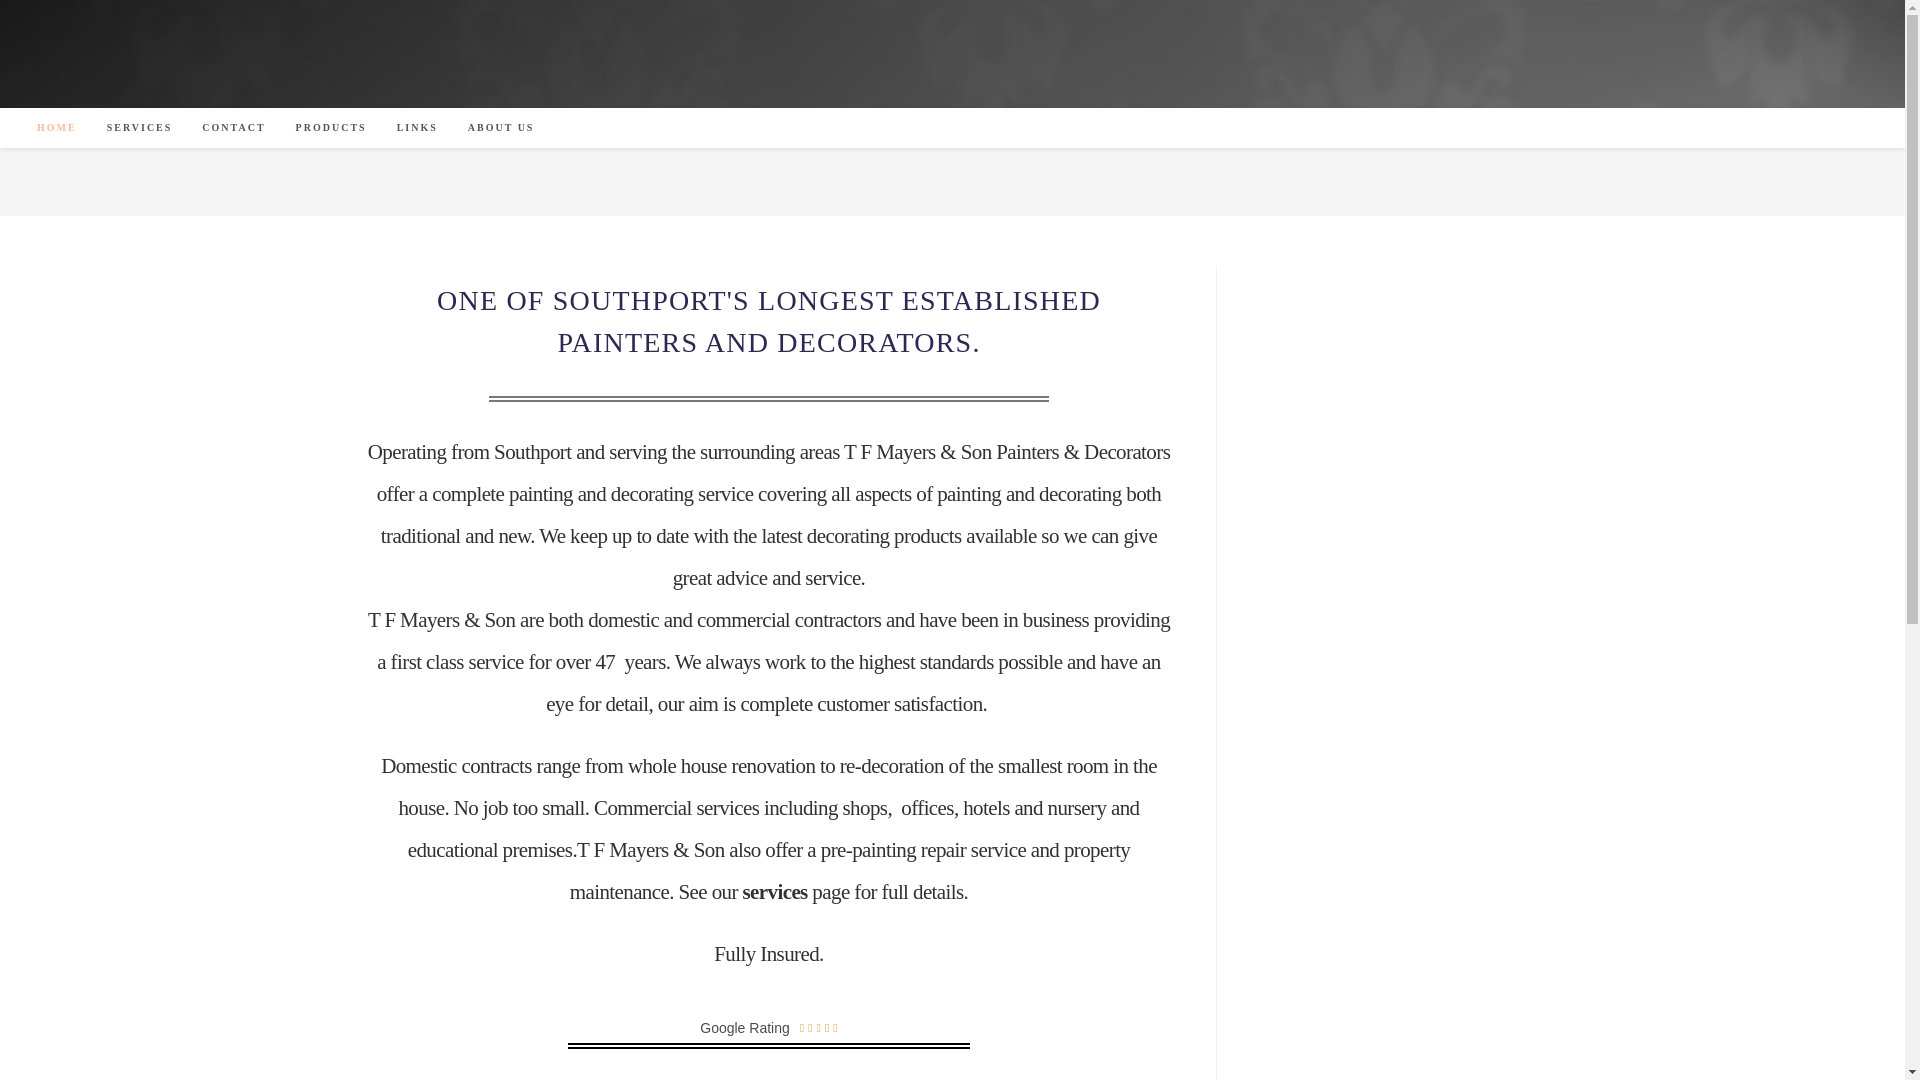 The height and width of the screenshot is (1080, 1920). Describe the element at coordinates (233, 128) in the screenshot. I see `CONTACT` at that location.